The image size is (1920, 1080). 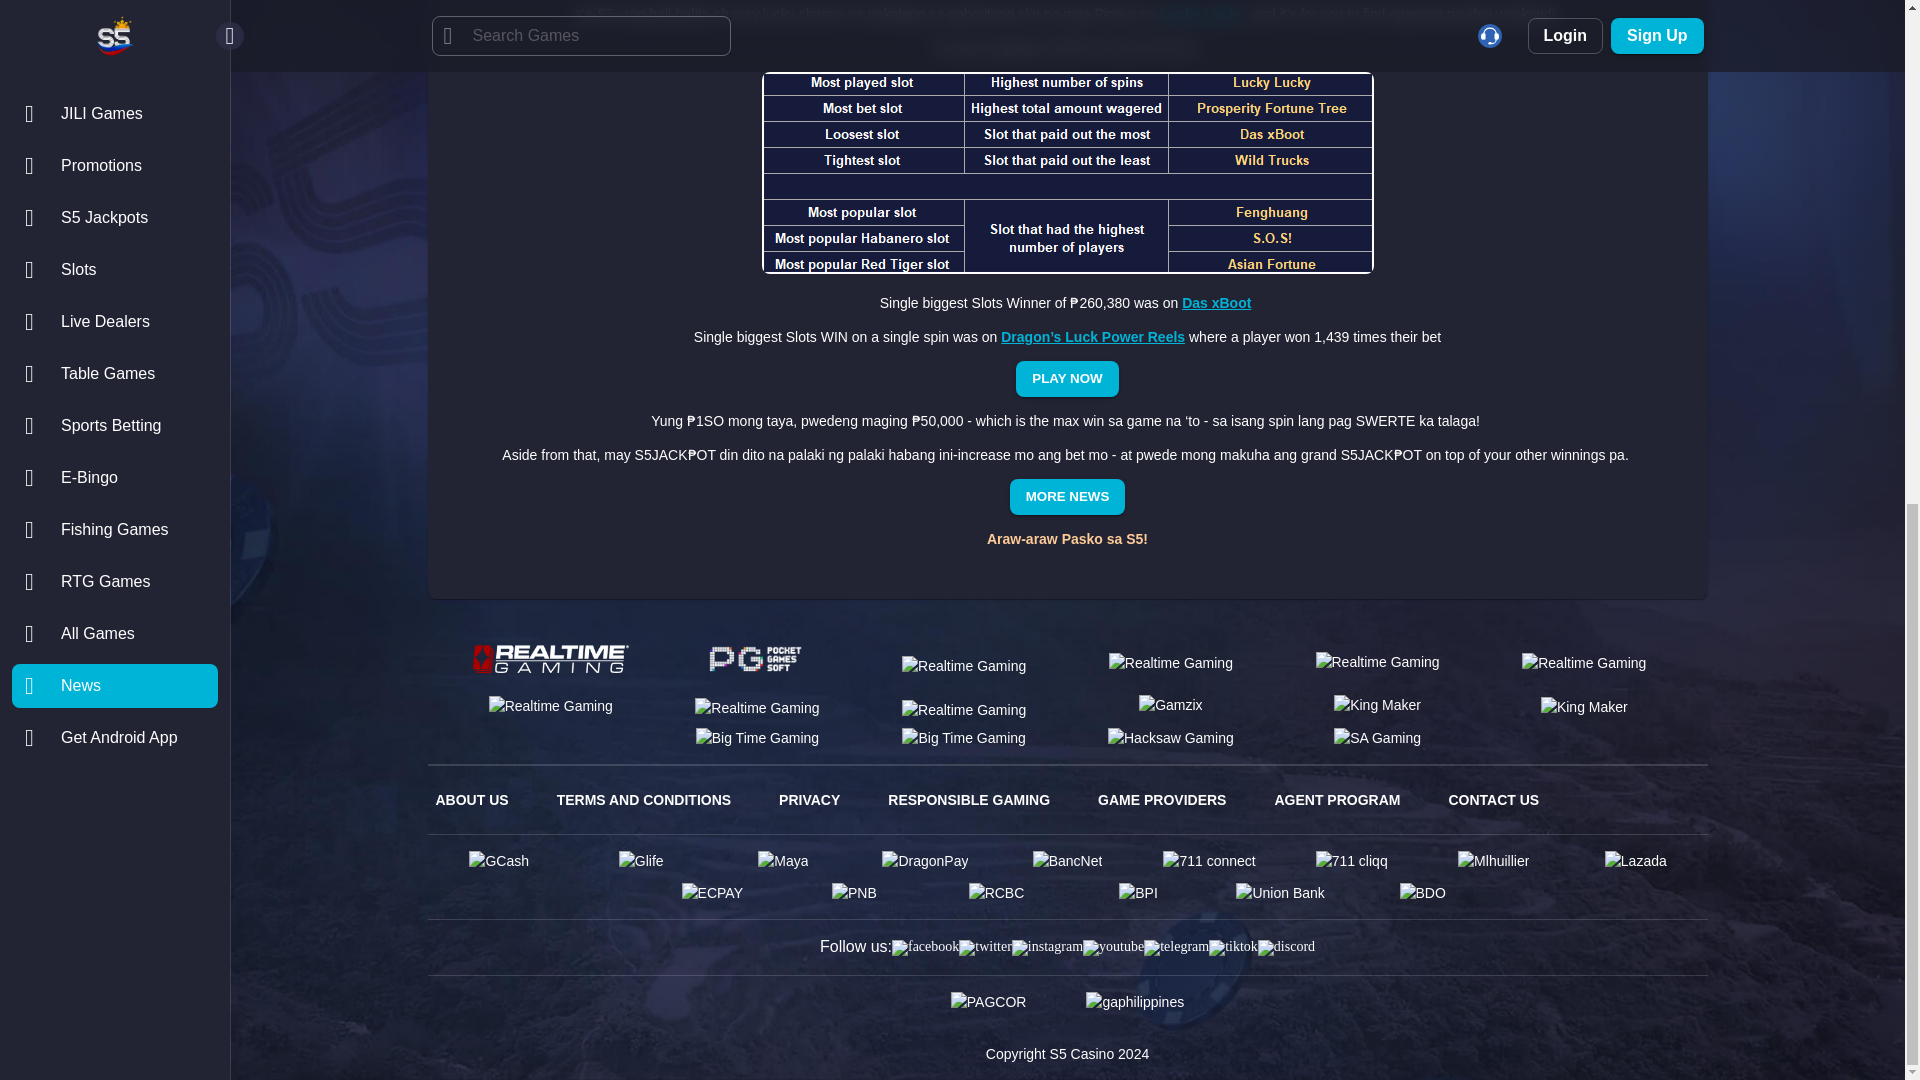 I want to click on Red Tiger, so click(x=964, y=662).